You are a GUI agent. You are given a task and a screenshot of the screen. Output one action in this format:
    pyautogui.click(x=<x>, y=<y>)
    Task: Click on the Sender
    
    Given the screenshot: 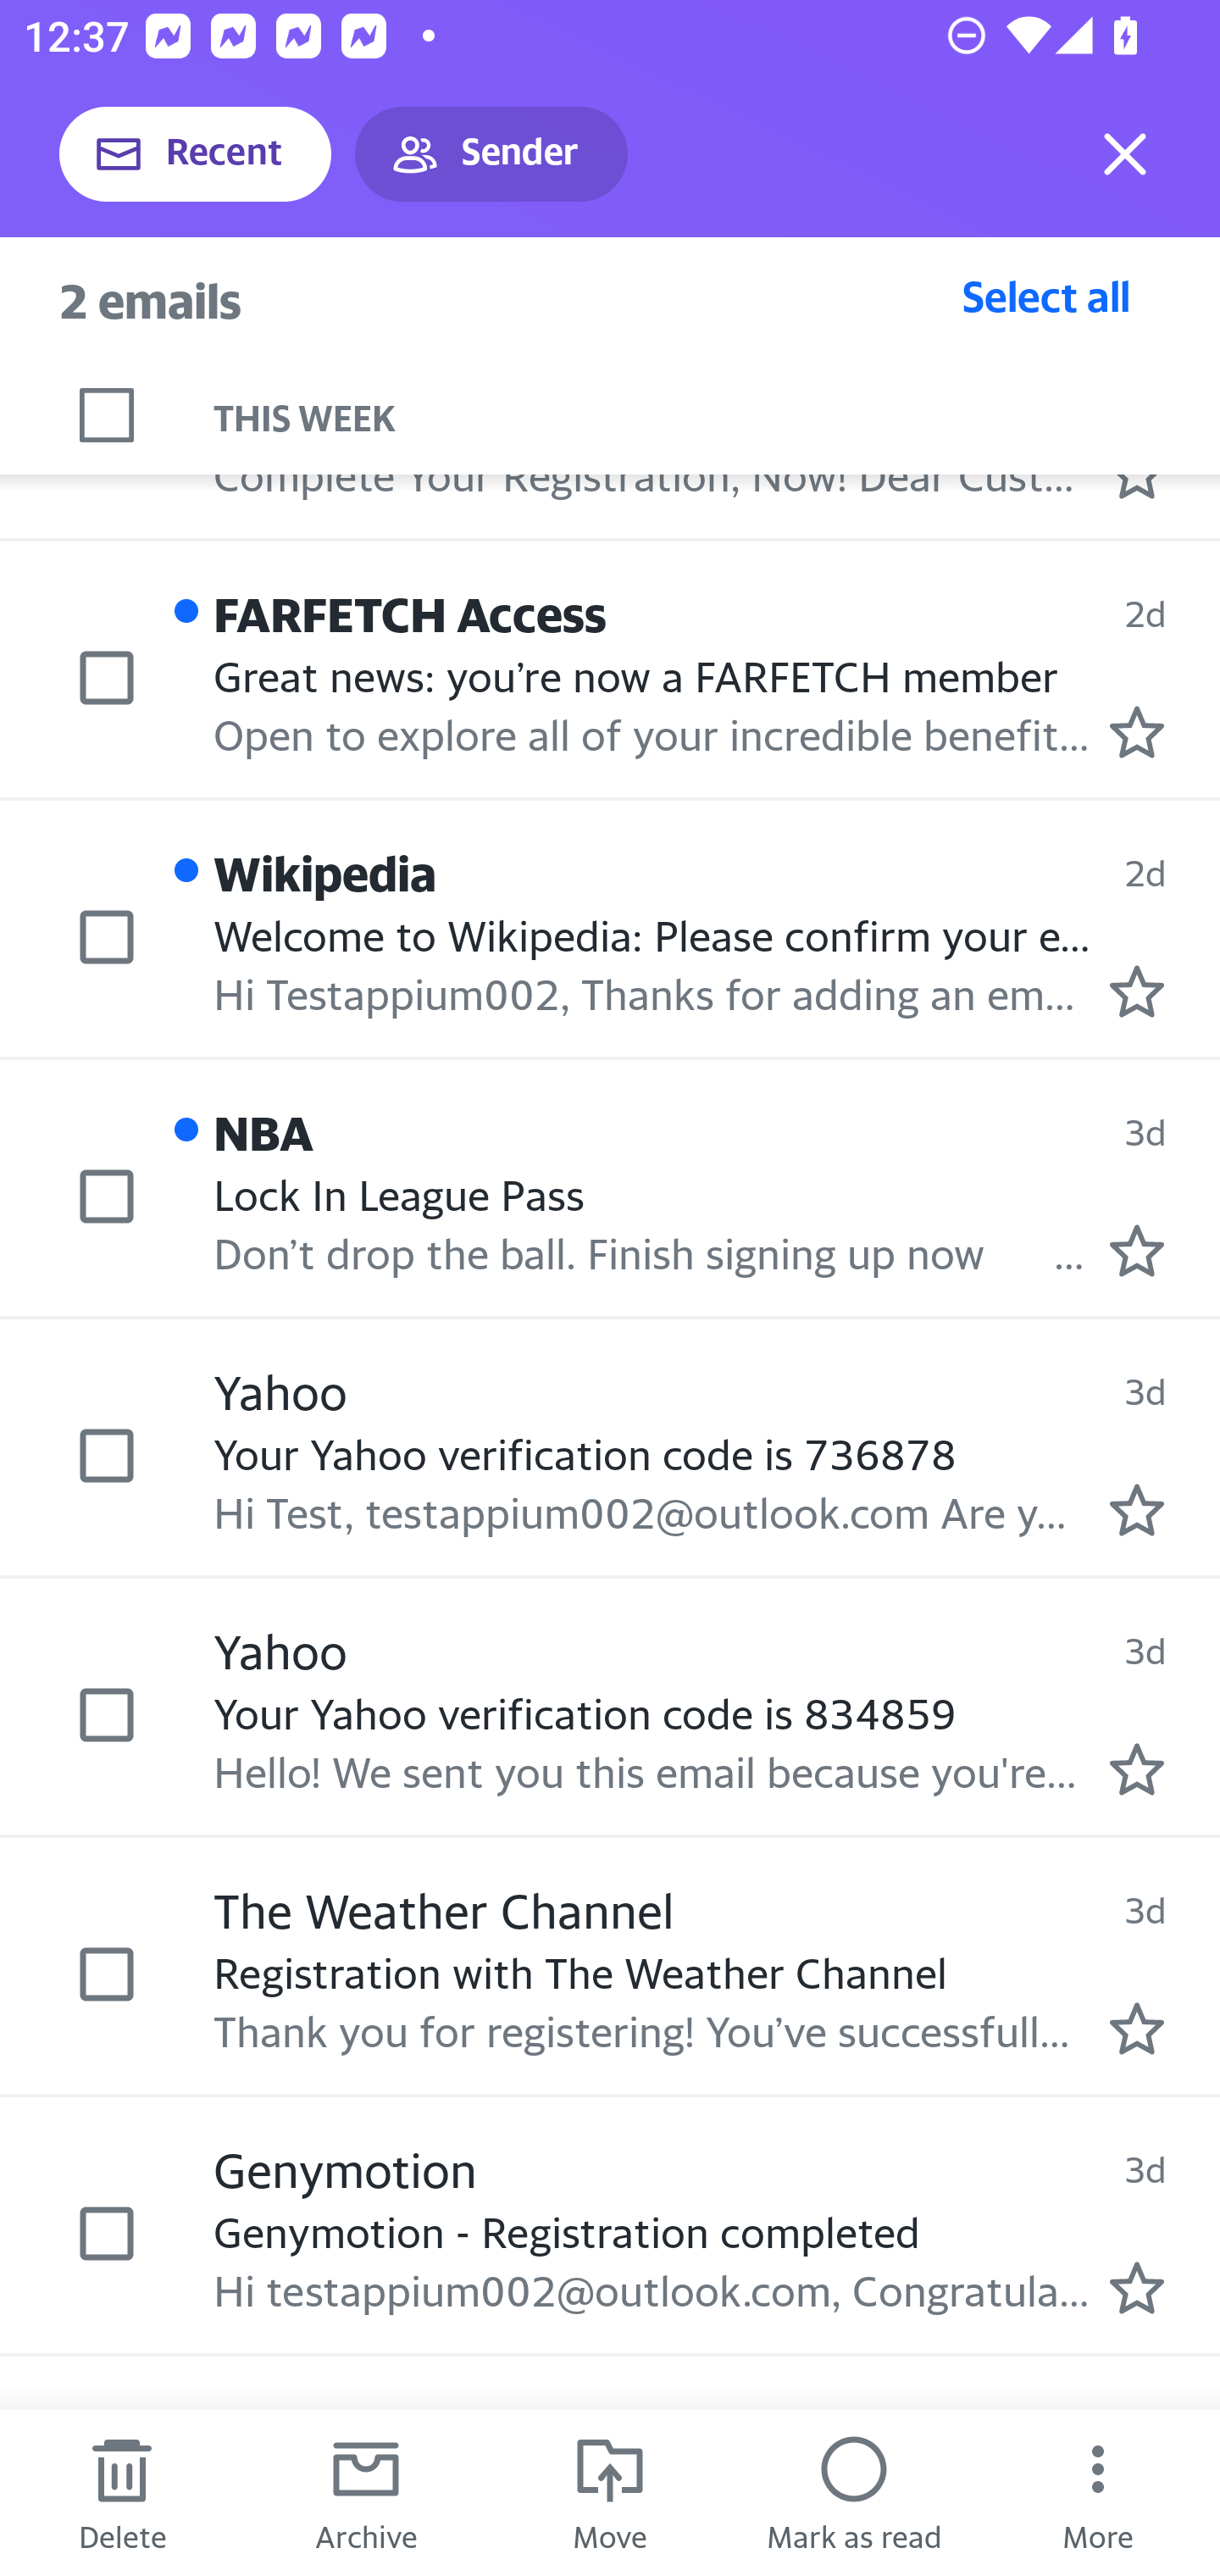 What is the action you would take?
    pyautogui.click(x=491, y=154)
    